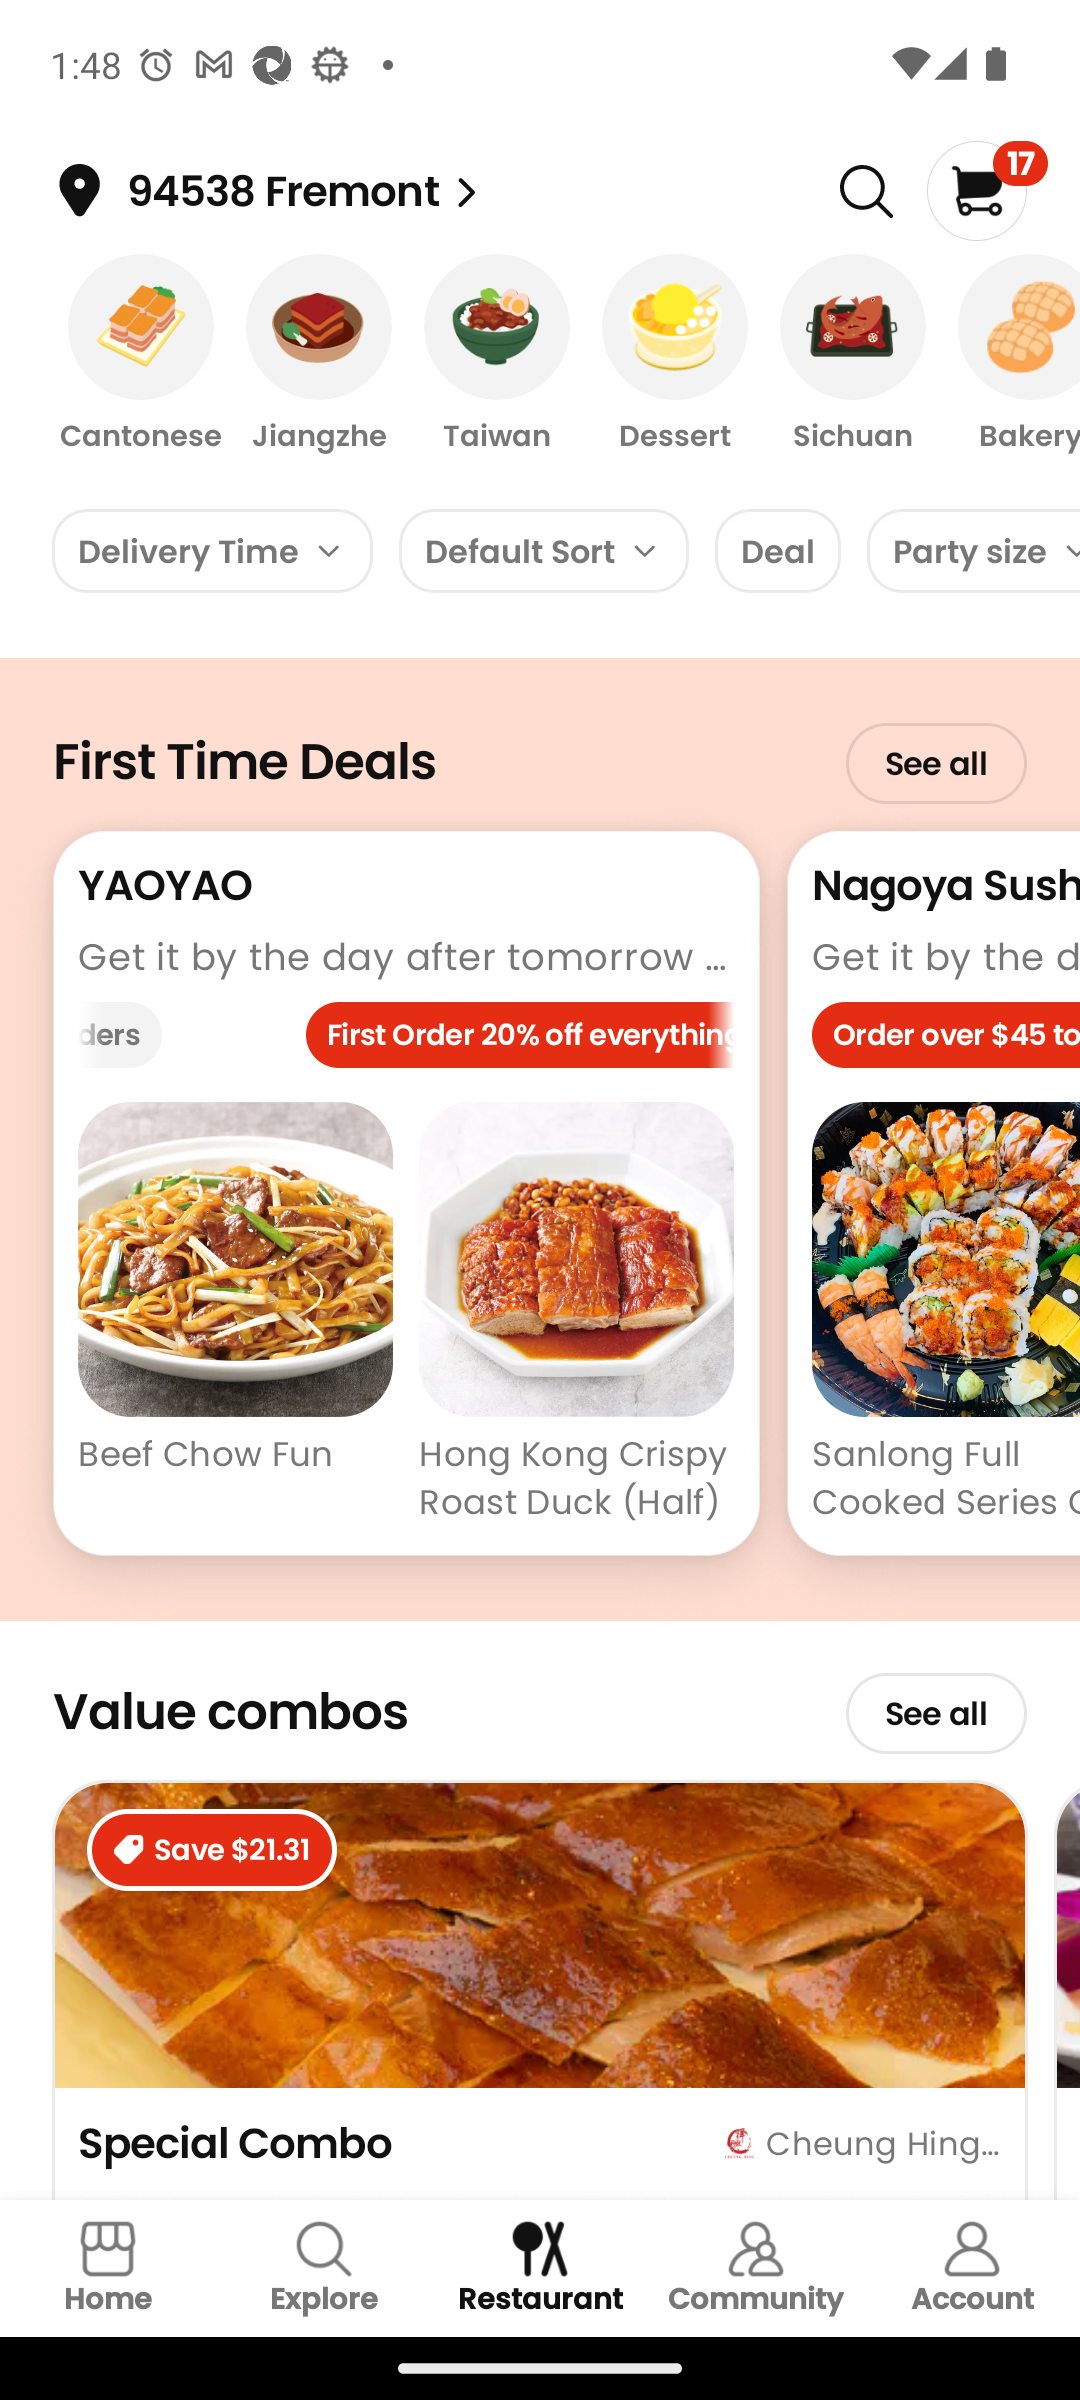  What do you see at coordinates (140, 355) in the screenshot?
I see `Image Cantonese` at bounding box center [140, 355].